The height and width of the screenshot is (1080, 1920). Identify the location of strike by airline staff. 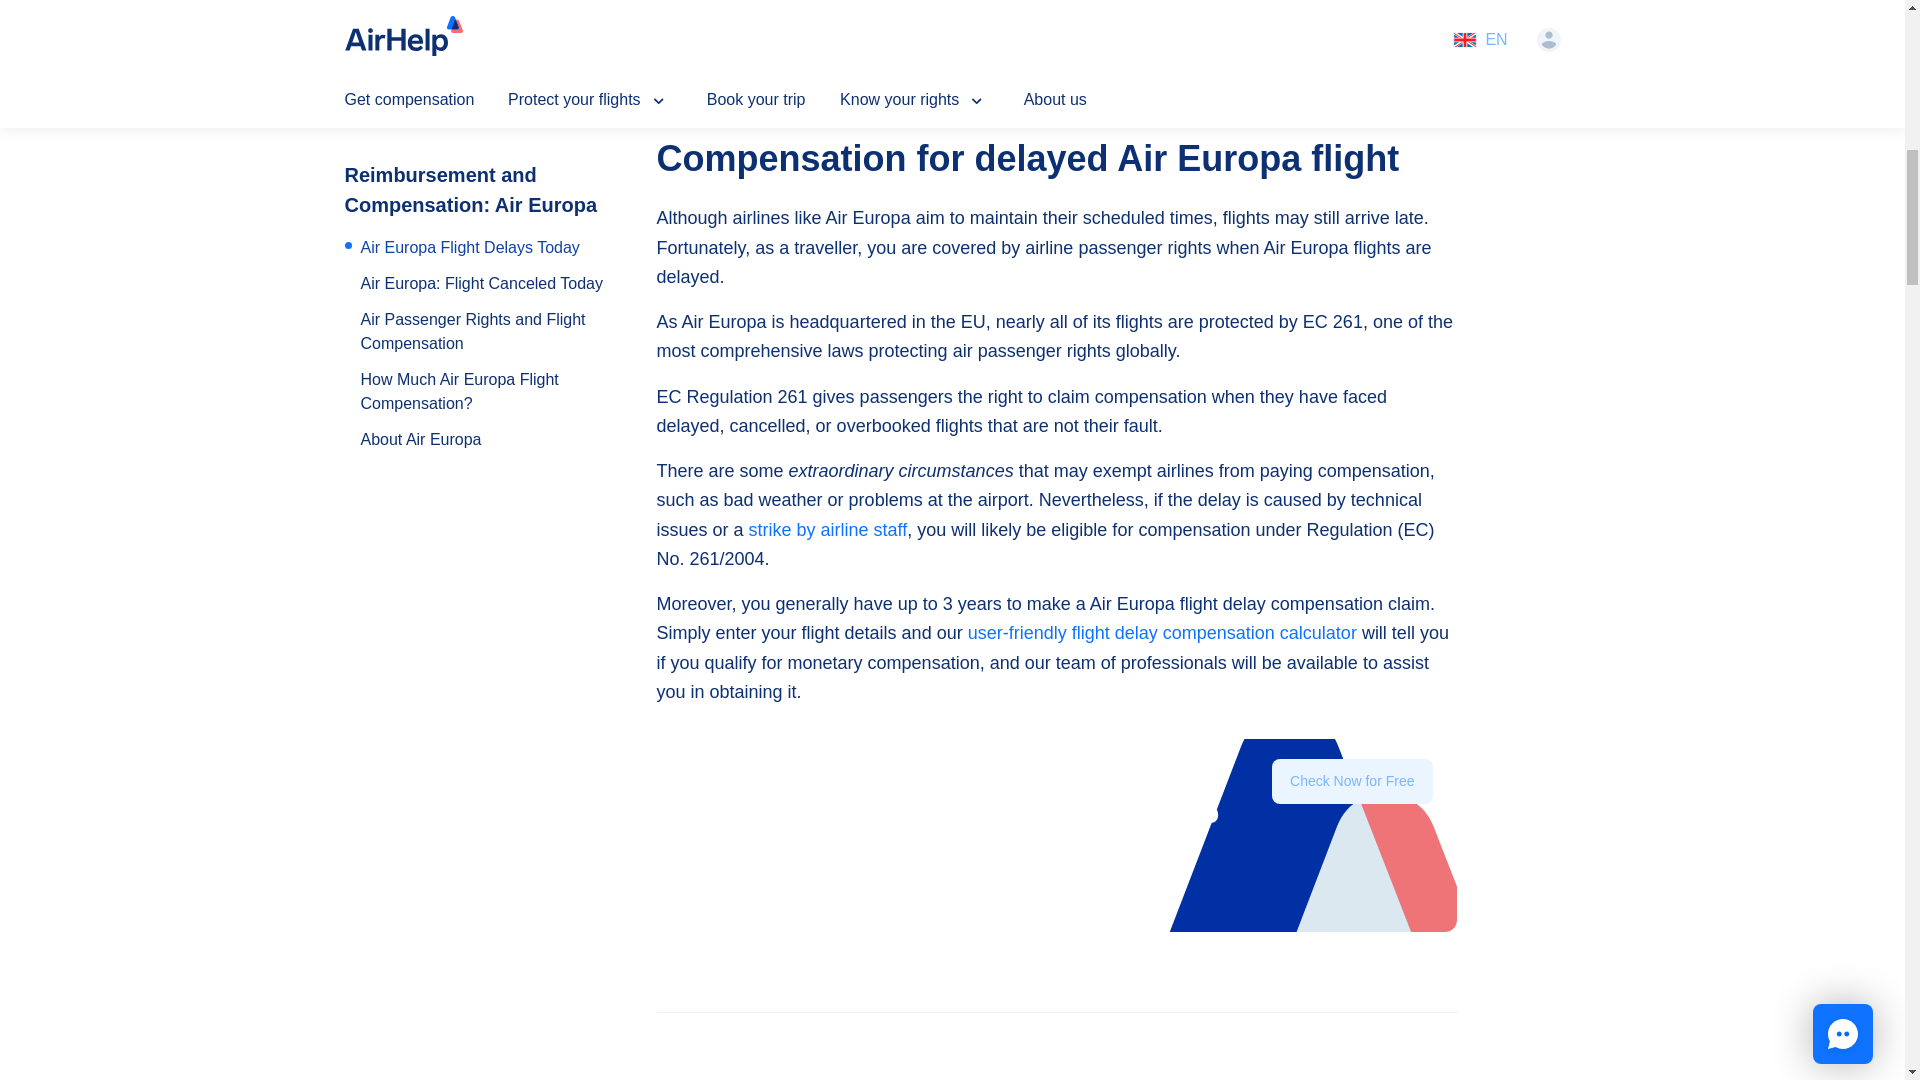
(828, 530).